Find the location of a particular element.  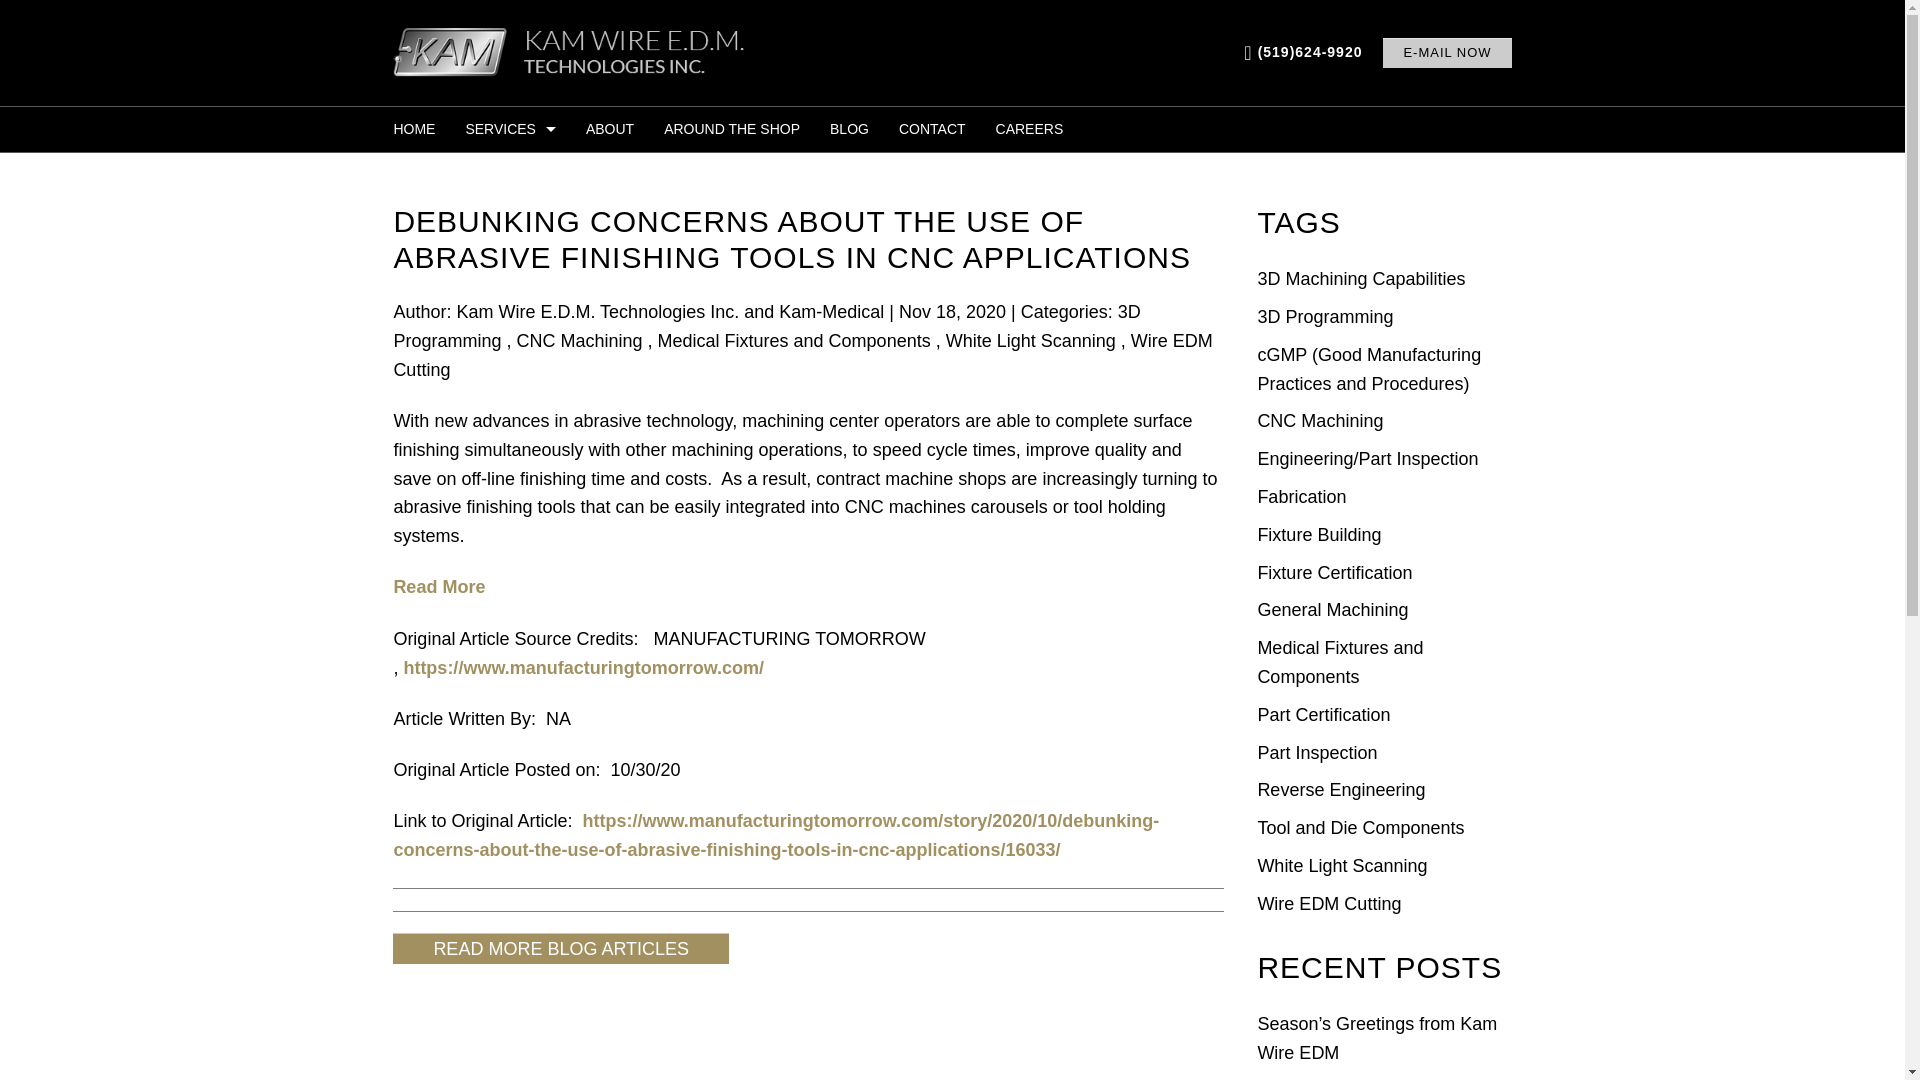

BLOG is located at coordinates (848, 129).